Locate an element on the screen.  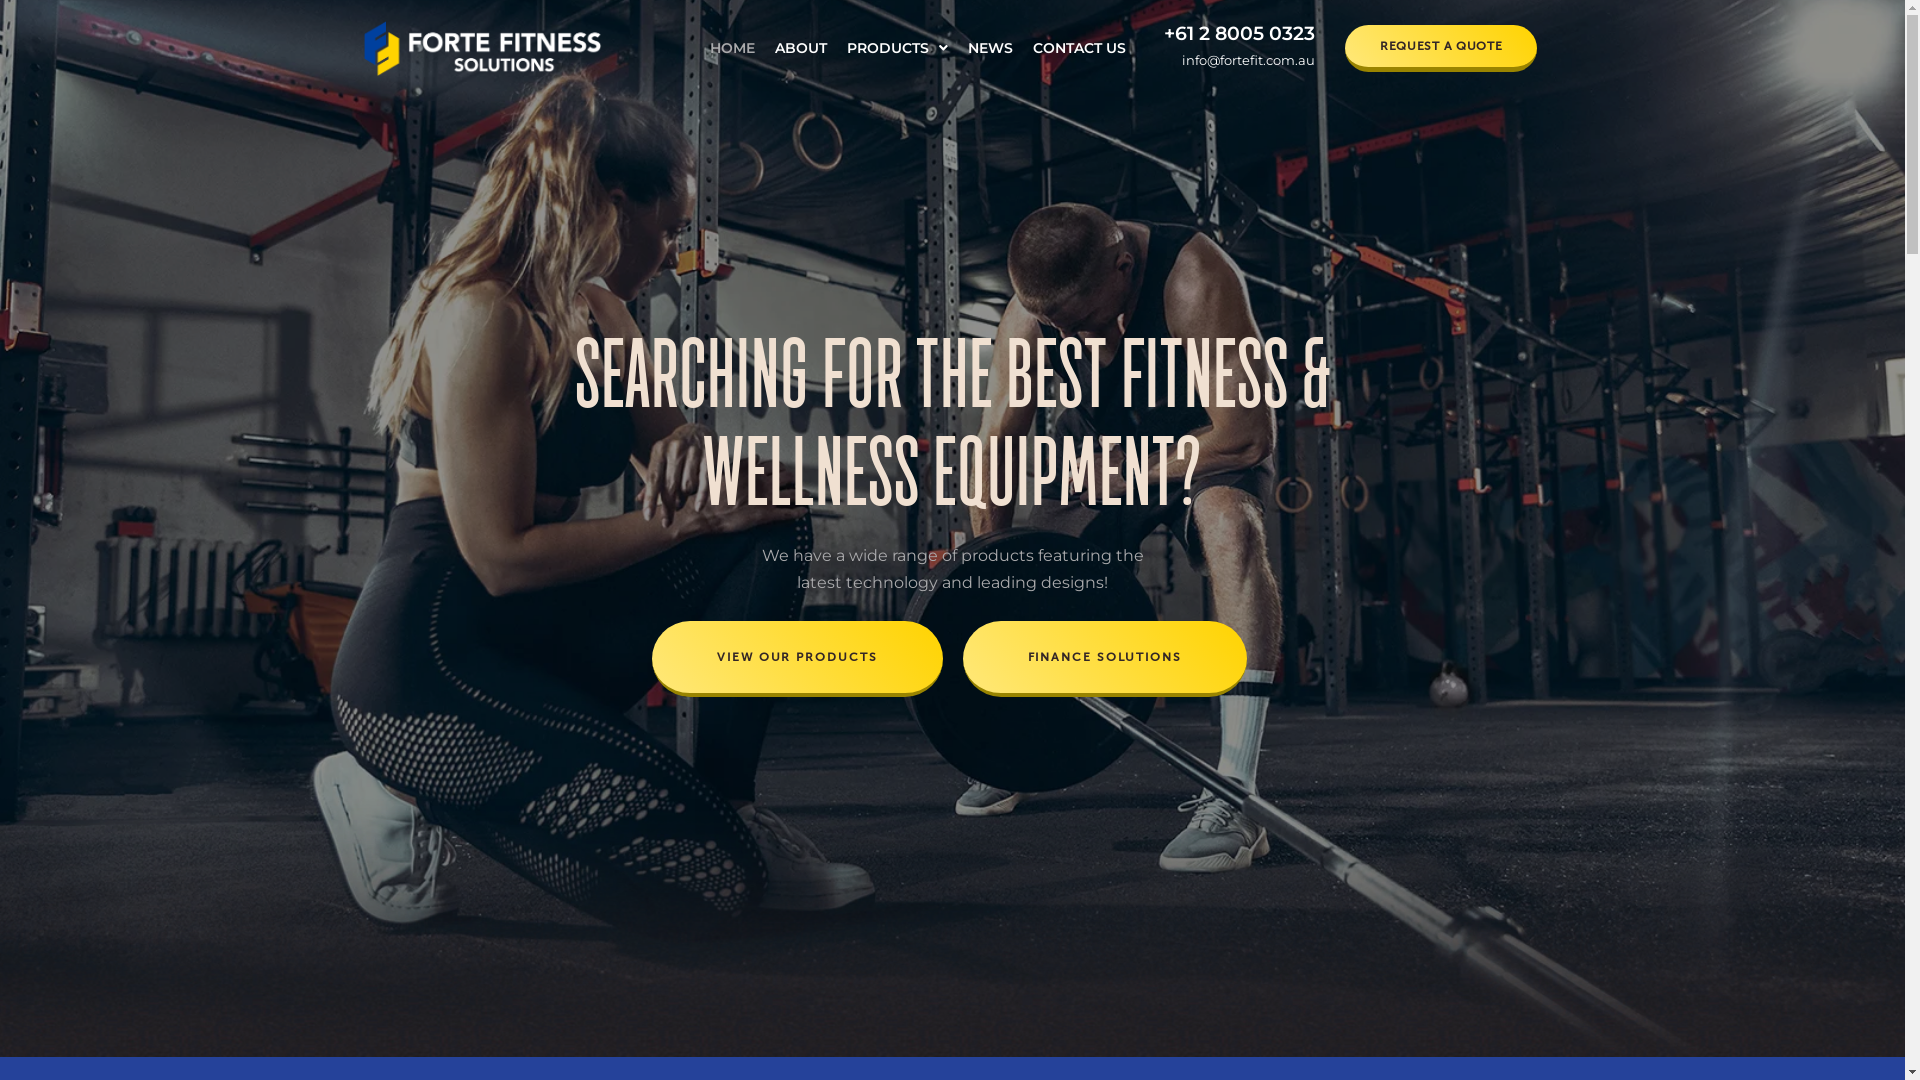
info@fortefit.com.au is located at coordinates (1248, 60).